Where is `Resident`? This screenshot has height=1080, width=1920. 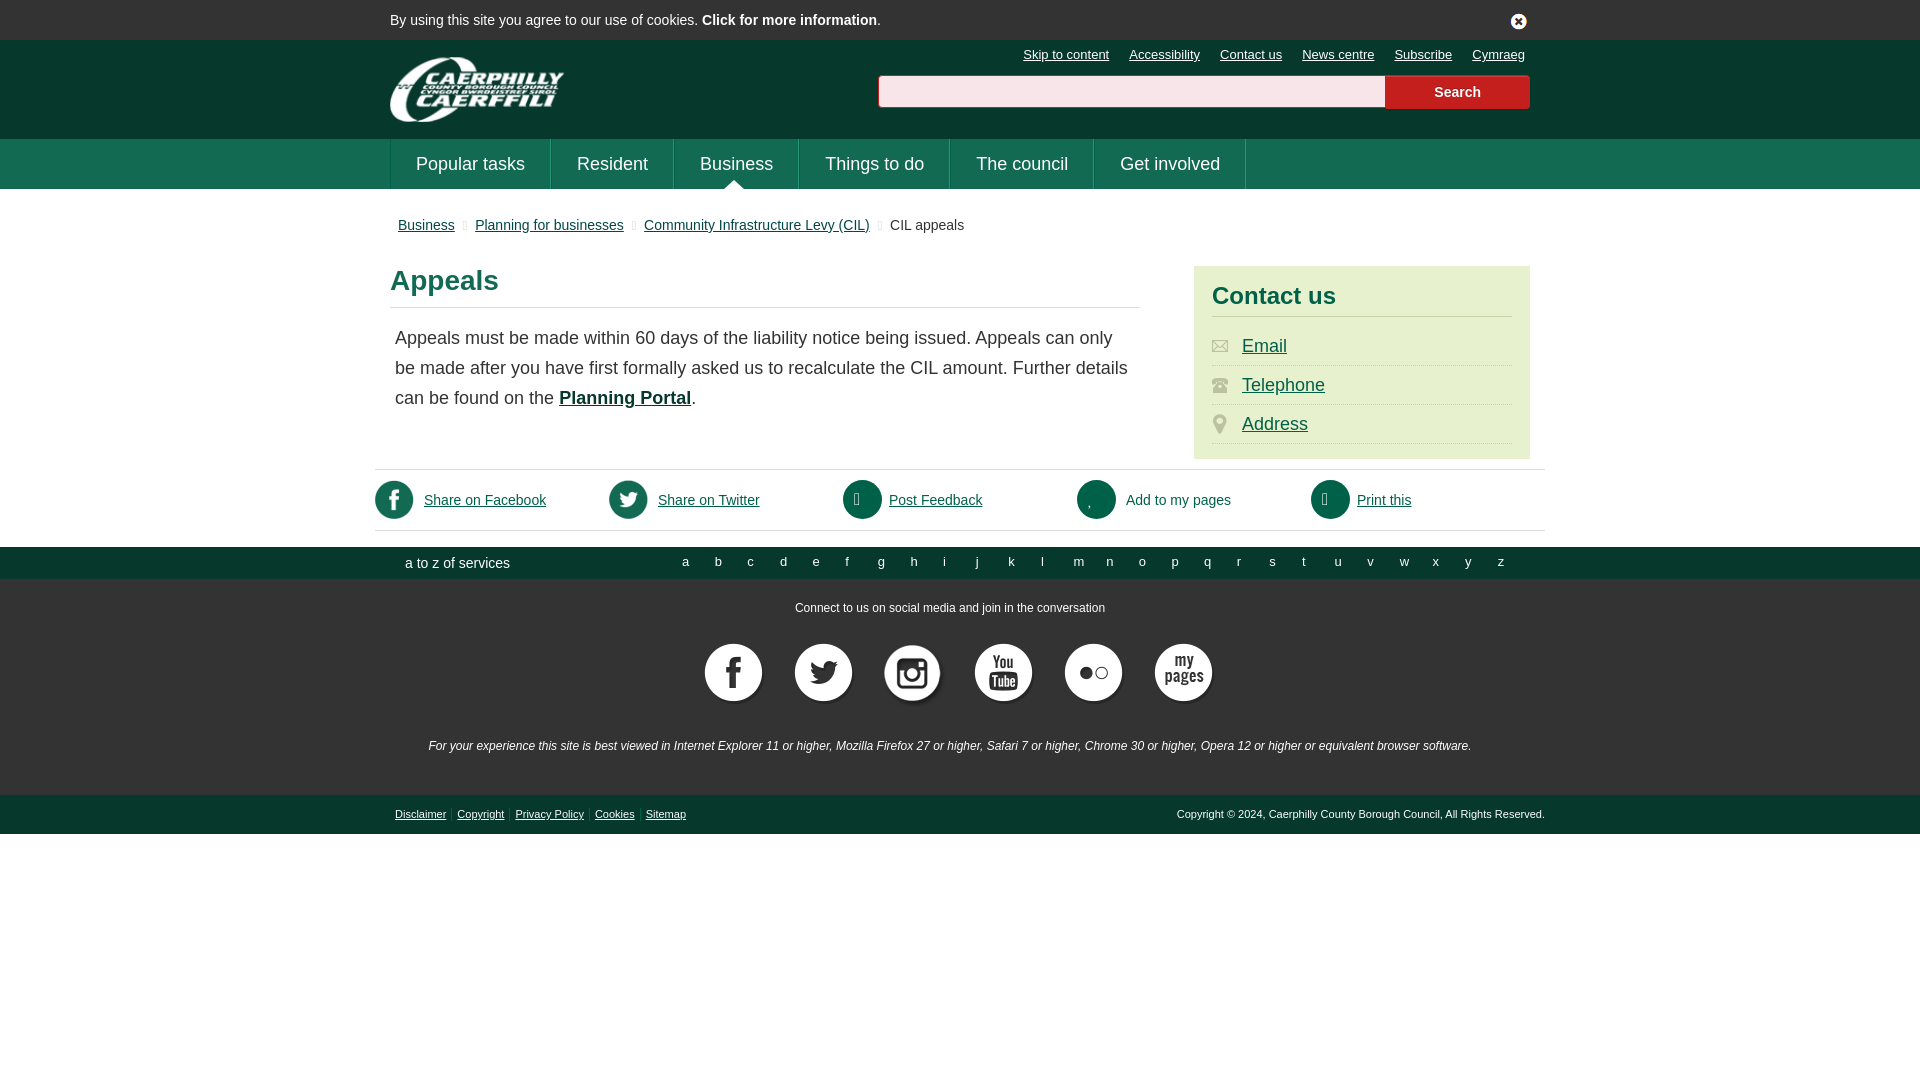 Resident is located at coordinates (612, 164).